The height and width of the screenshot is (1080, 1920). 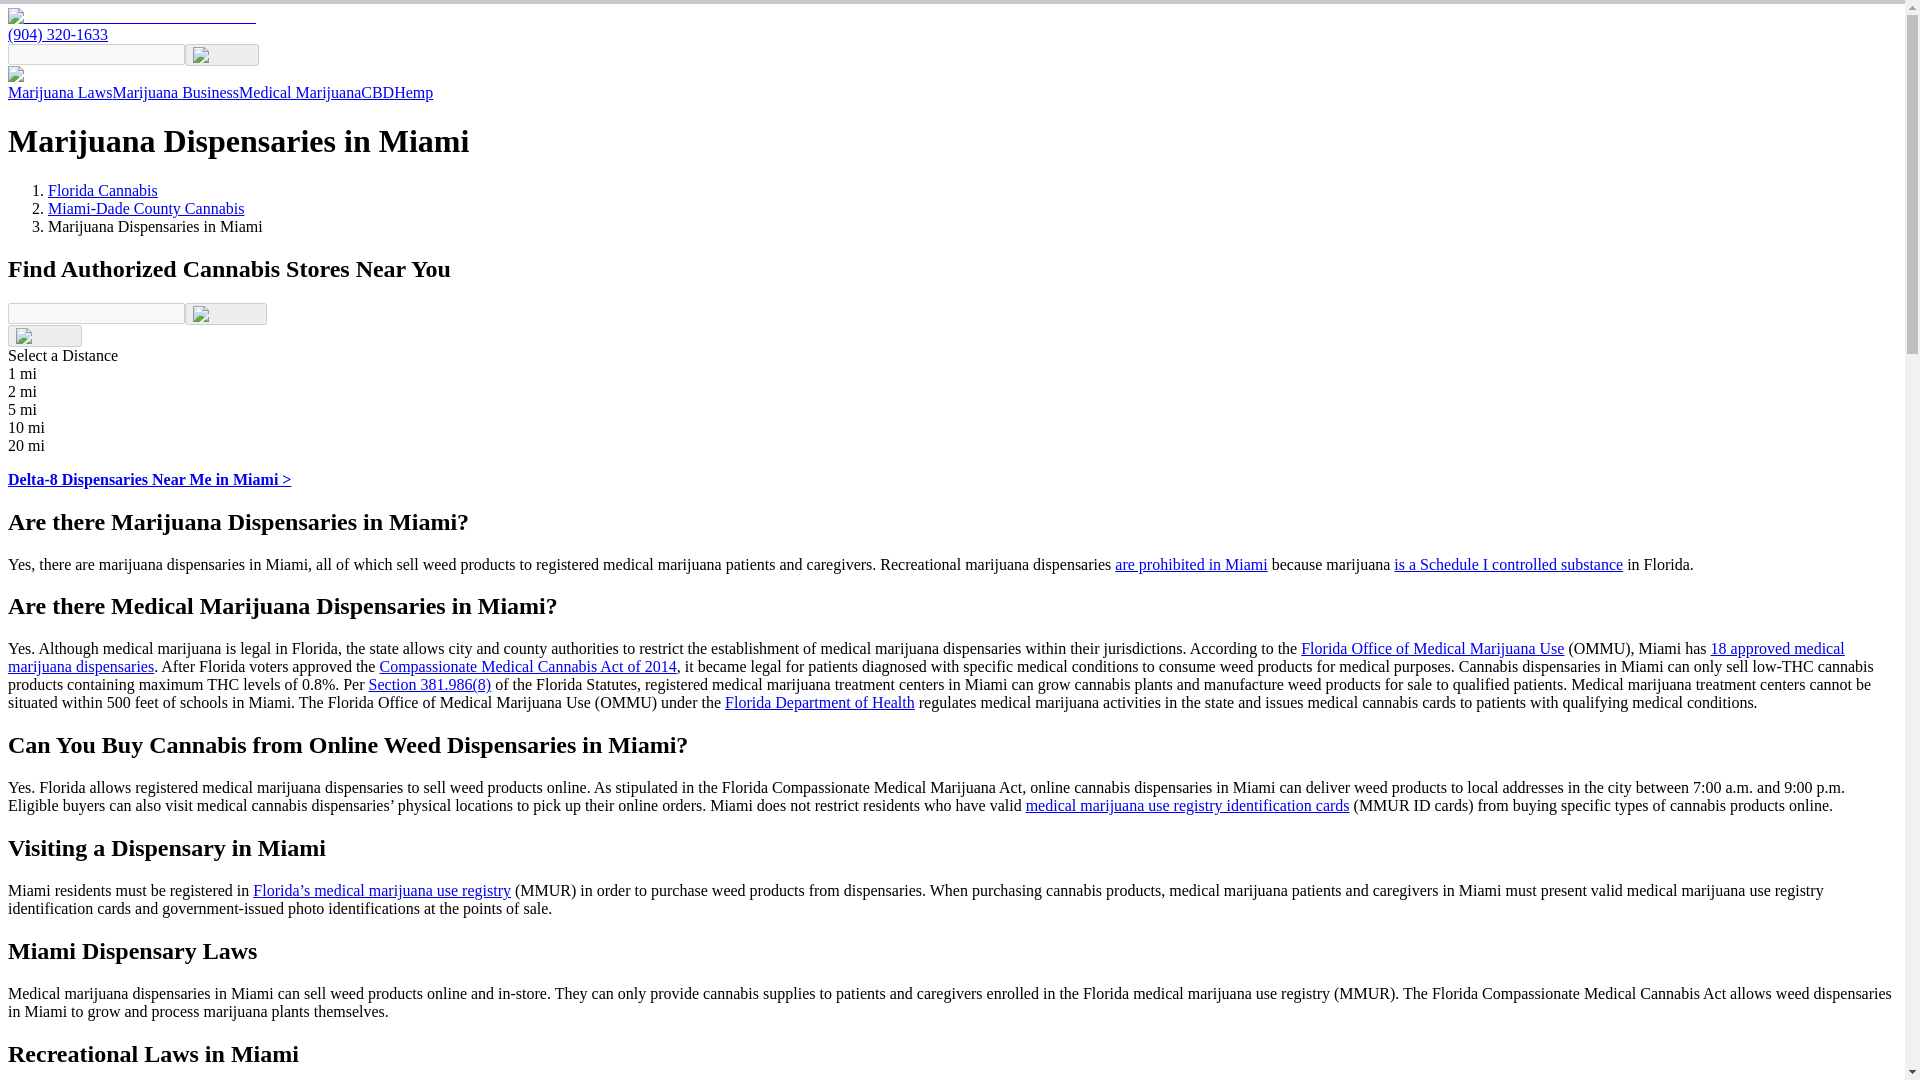 What do you see at coordinates (1187, 806) in the screenshot?
I see `medical marijuana use registry identification cards` at bounding box center [1187, 806].